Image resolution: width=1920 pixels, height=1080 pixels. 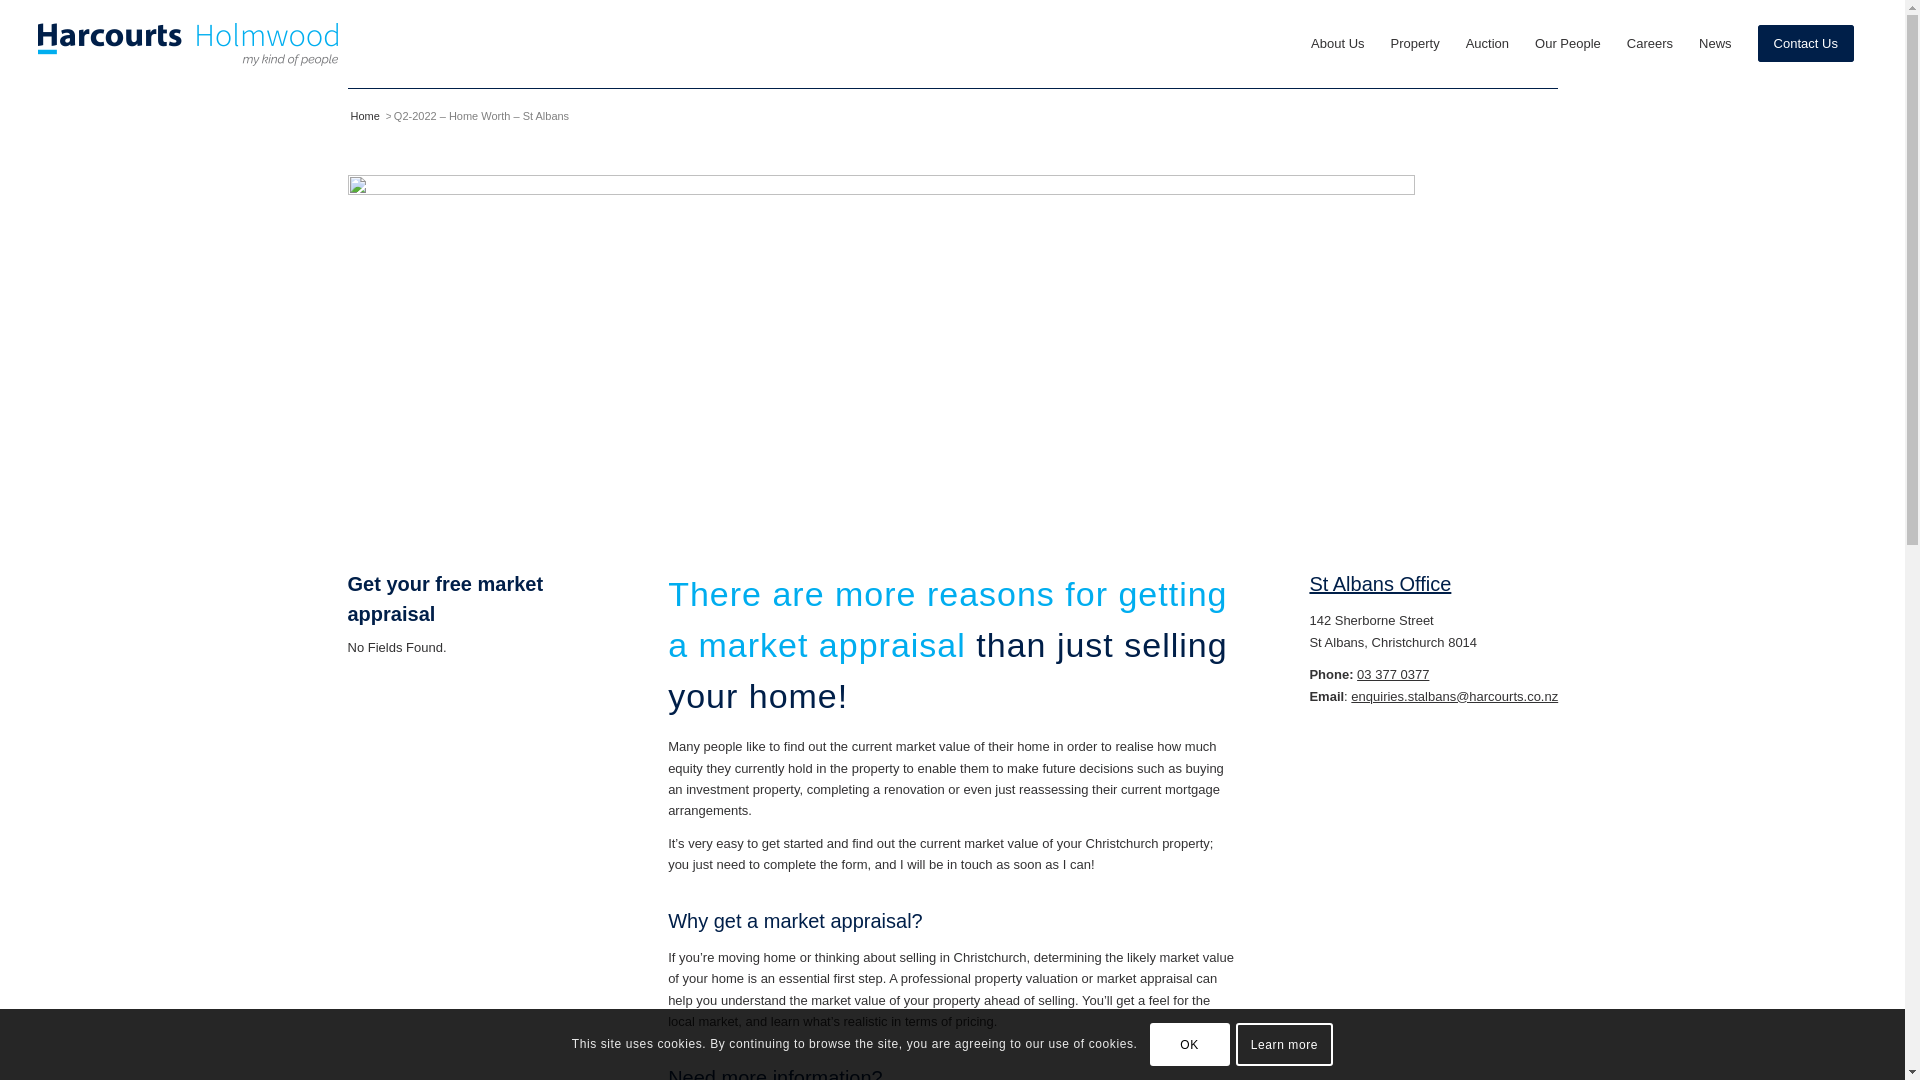 I want to click on Harcourts Holmwood, so click(x=364, y=116).